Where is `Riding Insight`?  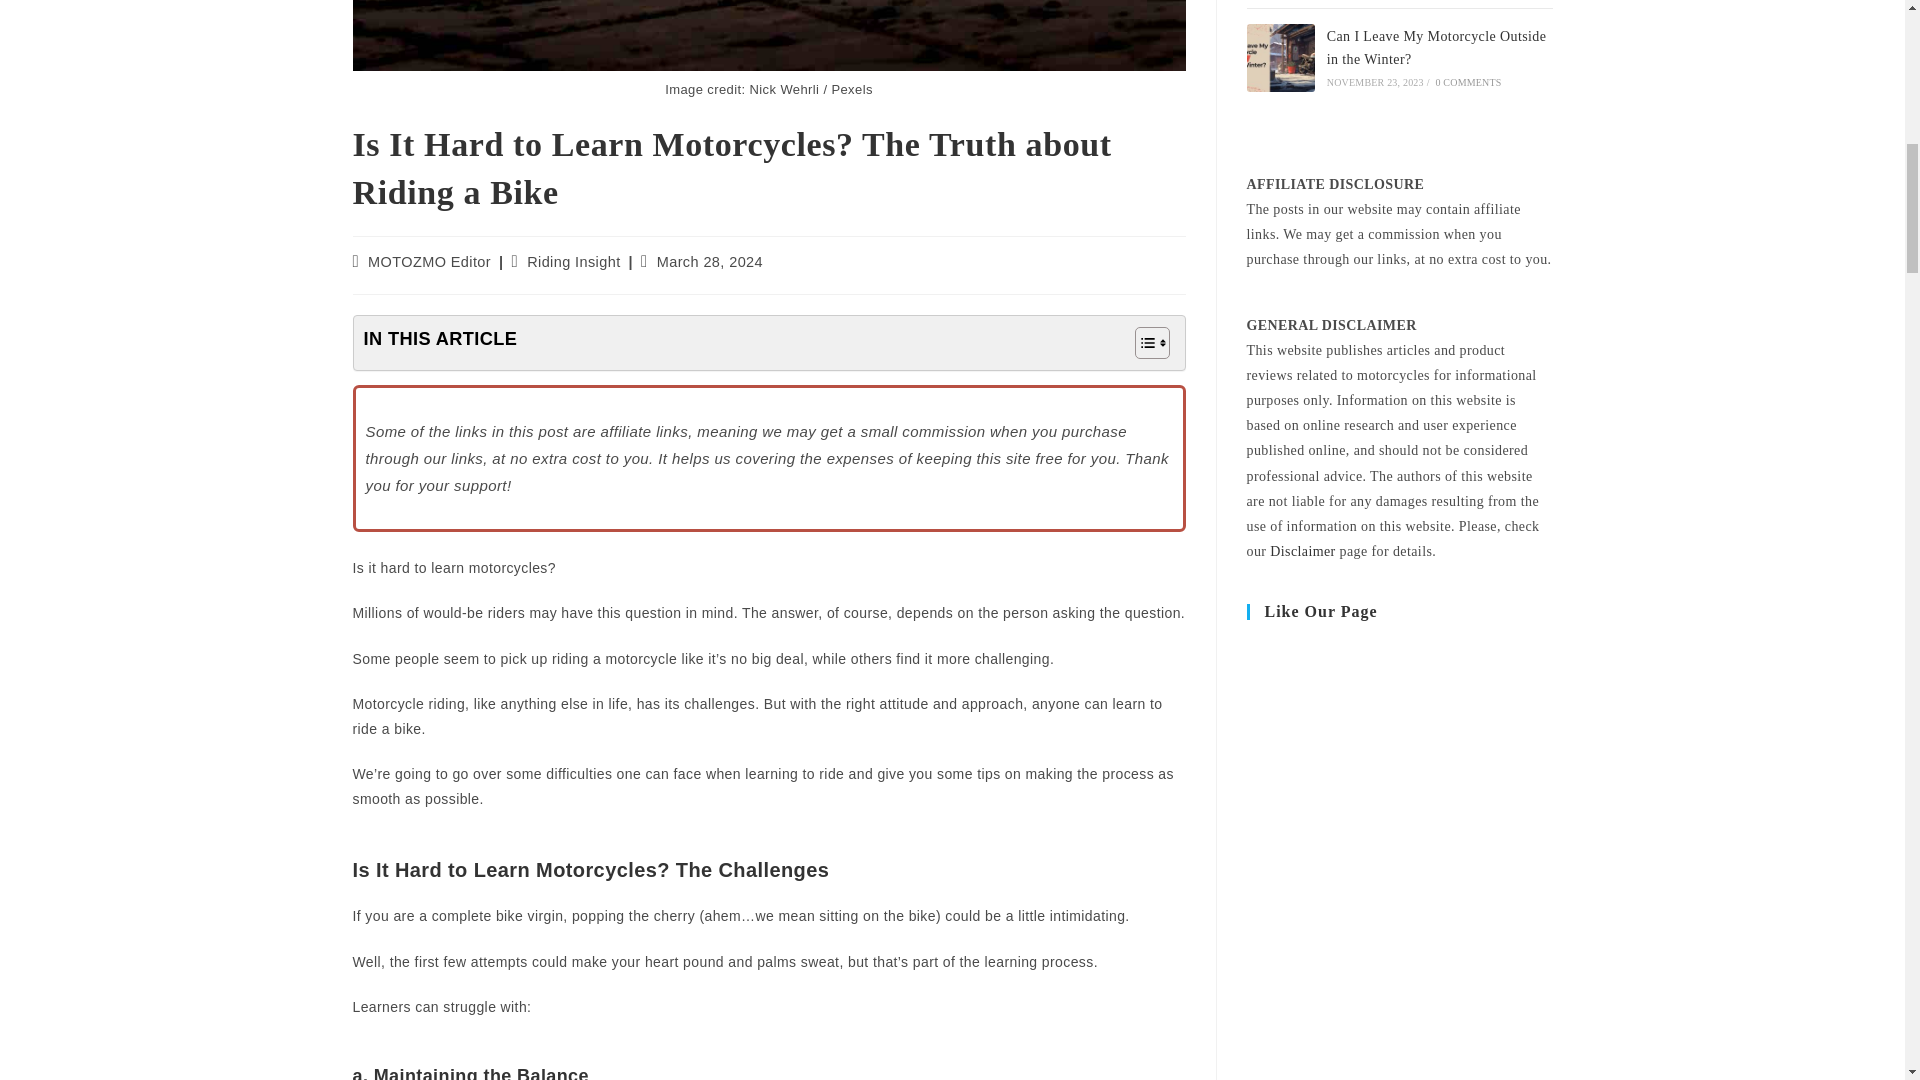
Riding Insight is located at coordinates (573, 262).